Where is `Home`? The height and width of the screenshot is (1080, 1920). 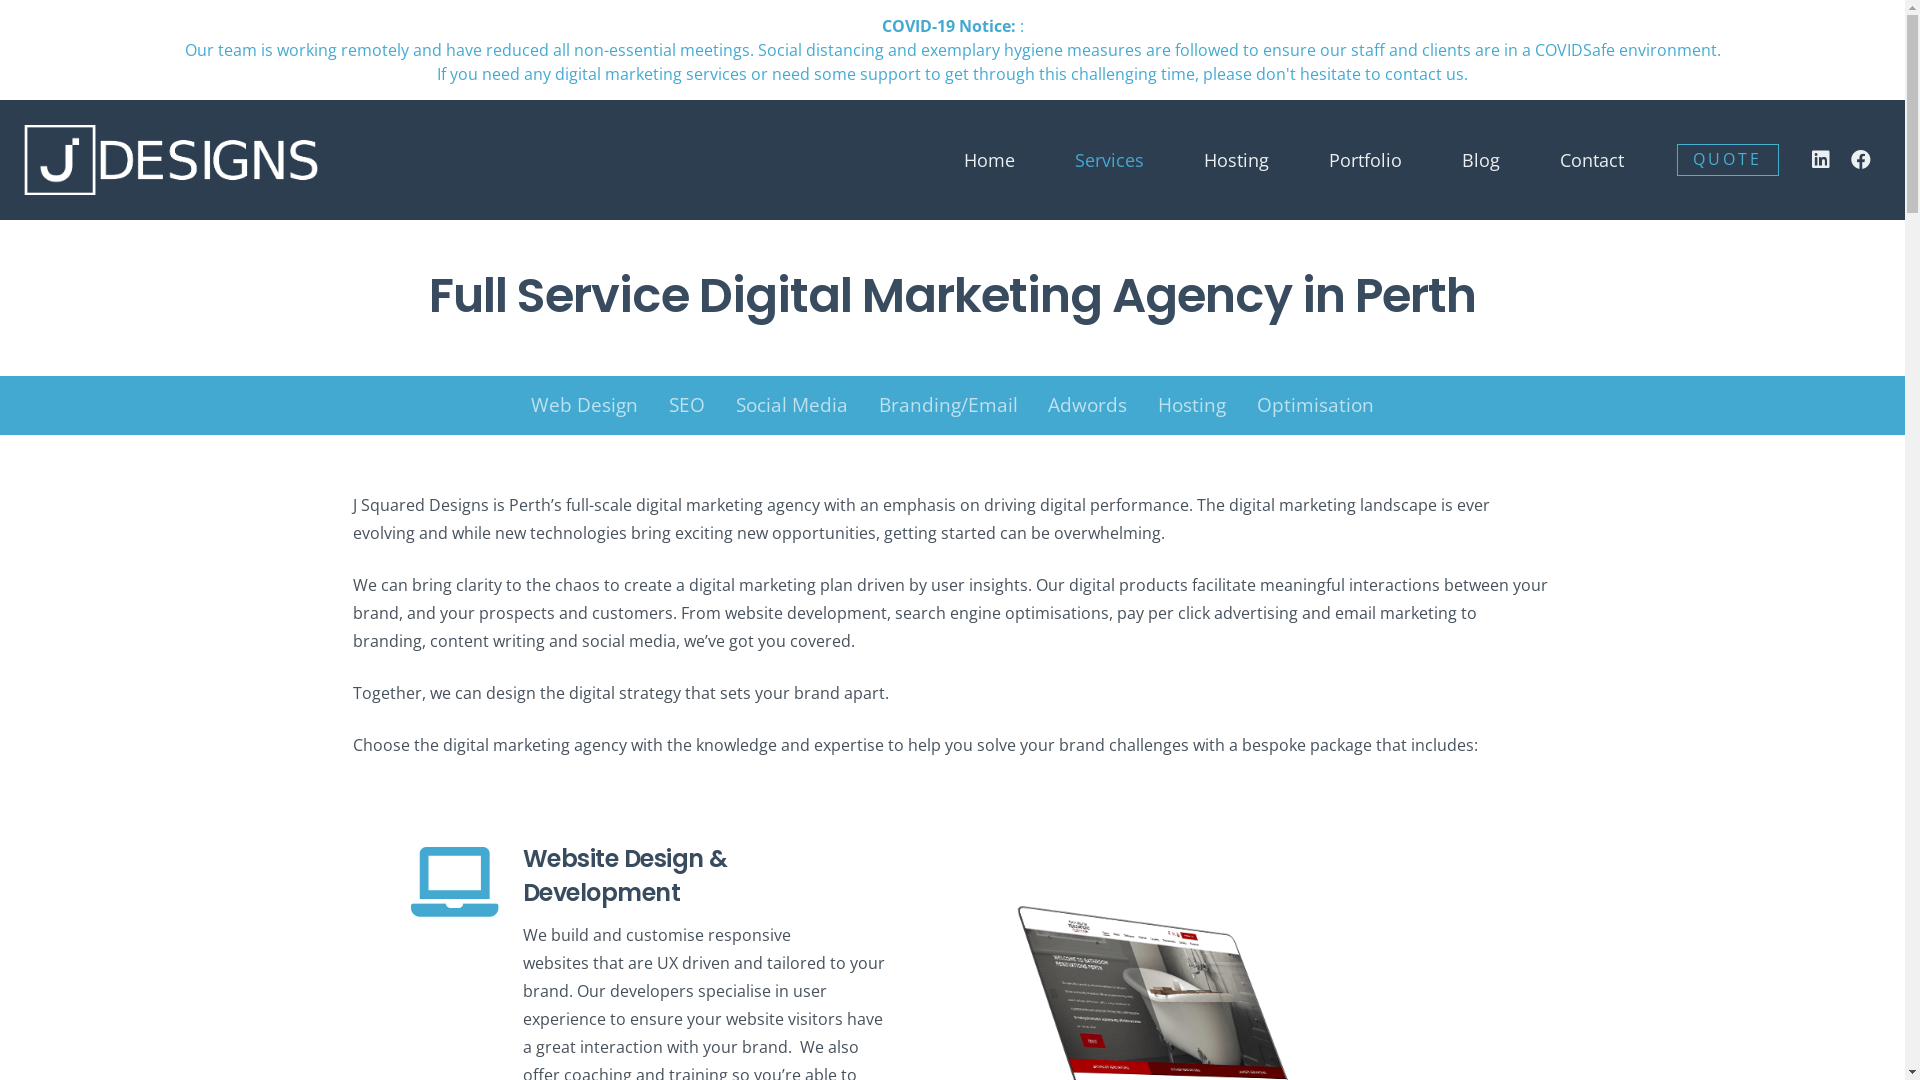
Home is located at coordinates (990, 160).